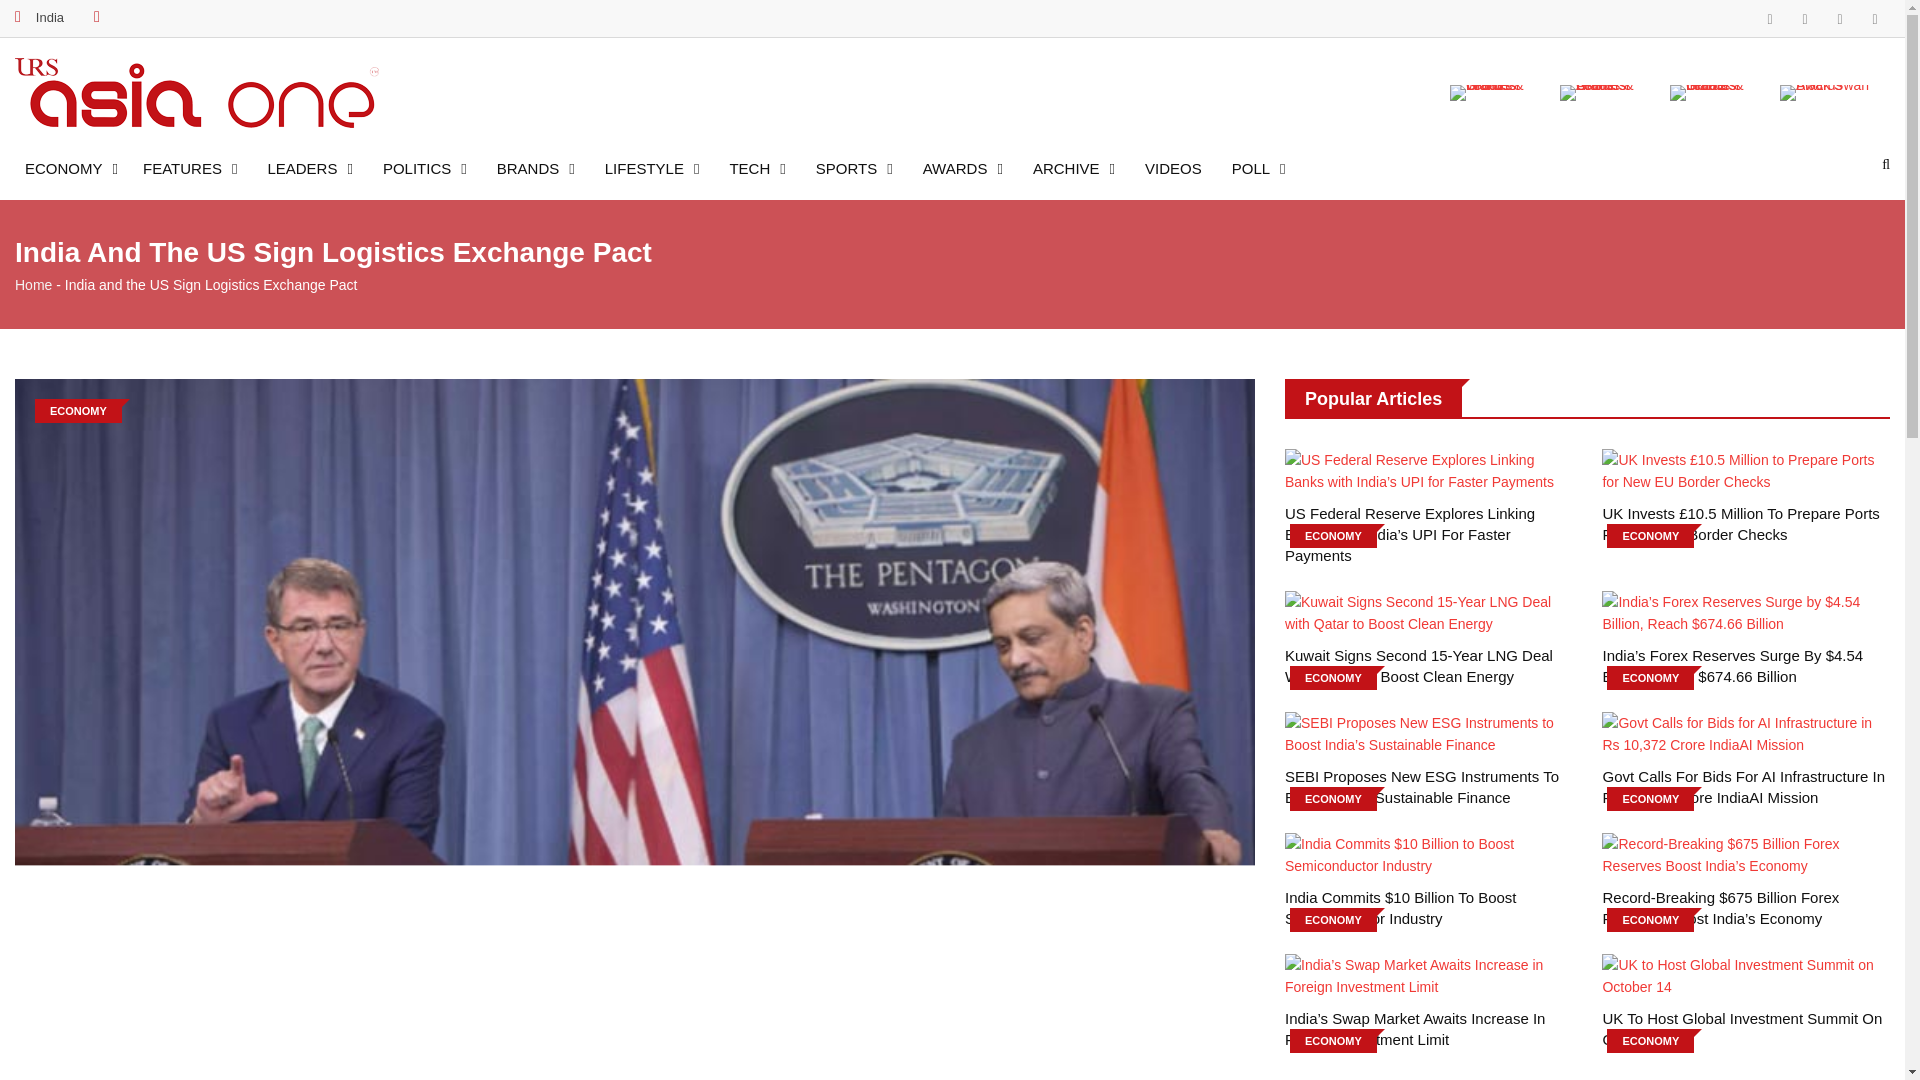  I want to click on LIFESTYLE, so click(652, 164).